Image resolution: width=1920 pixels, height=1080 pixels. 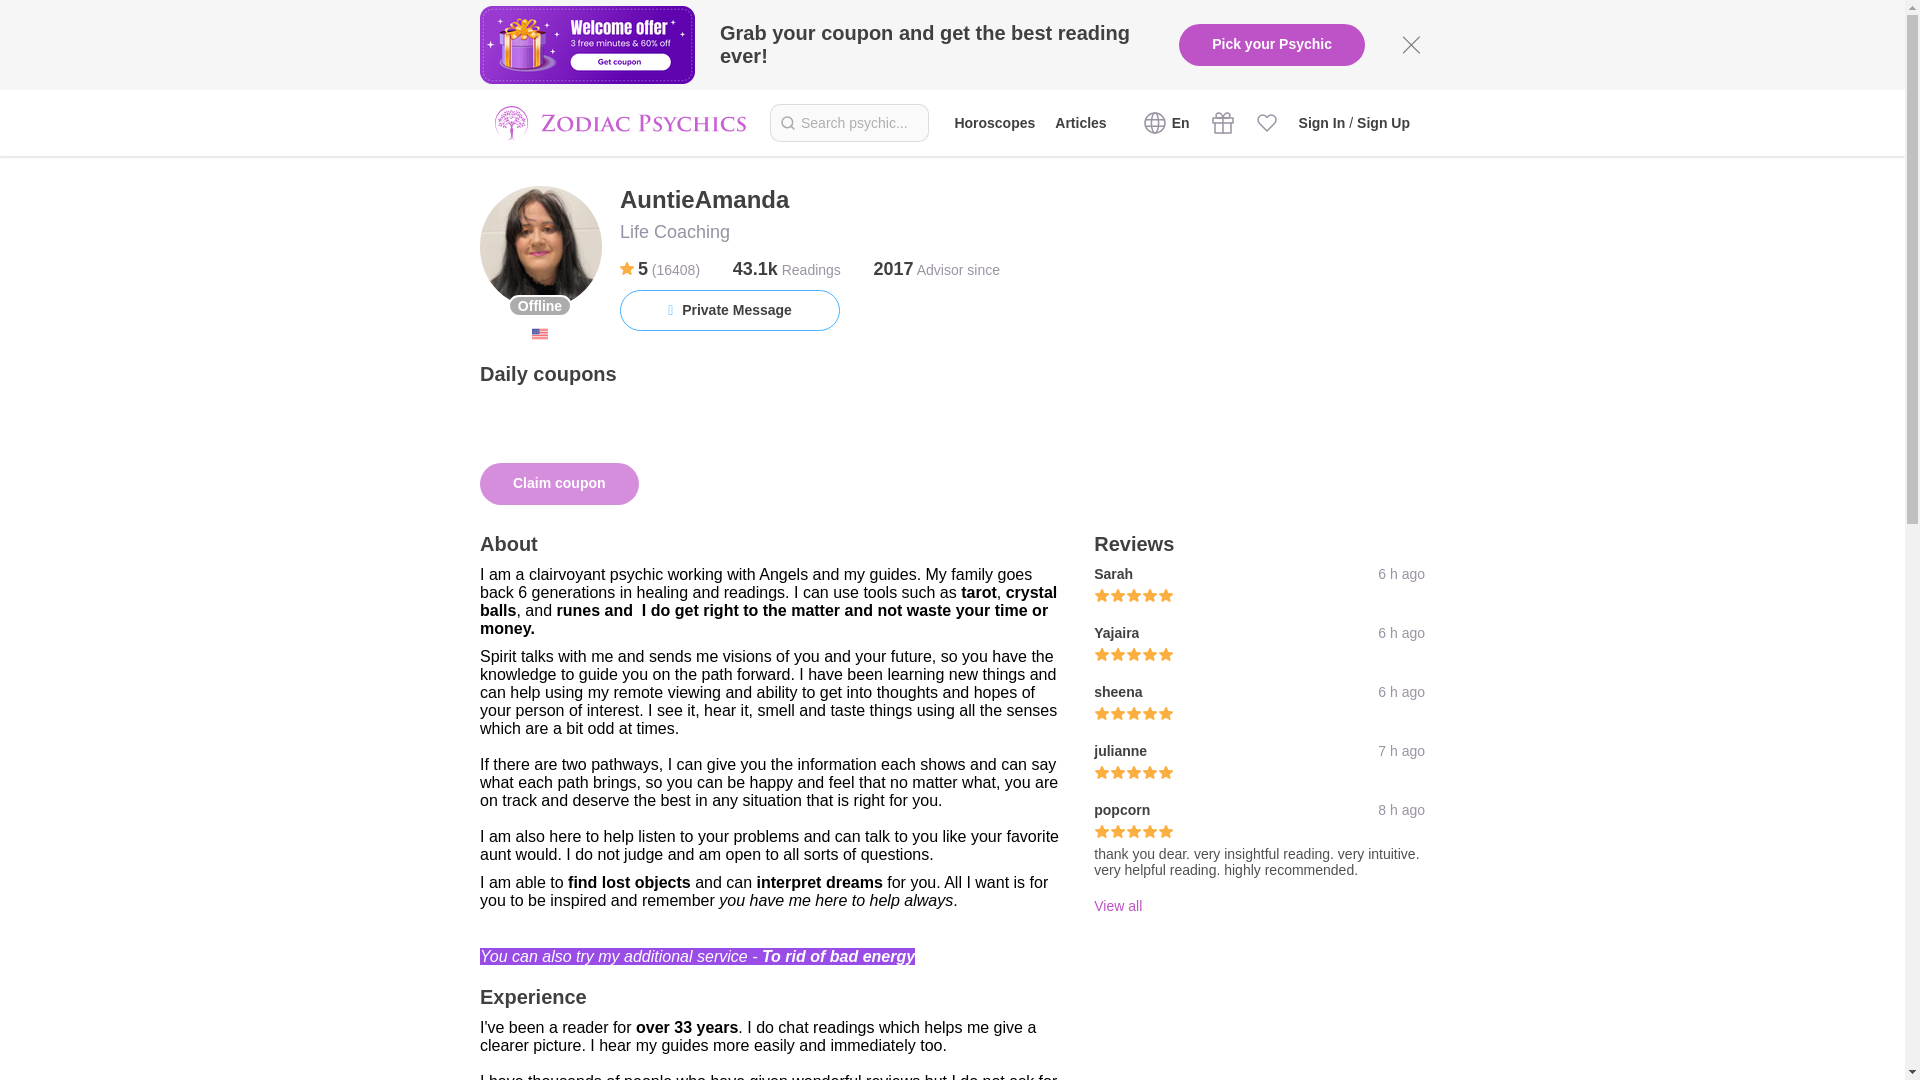 What do you see at coordinates (620, 122) in the screenshot?
I see `Zodiac Psychics` at bounding box center [620, 122].